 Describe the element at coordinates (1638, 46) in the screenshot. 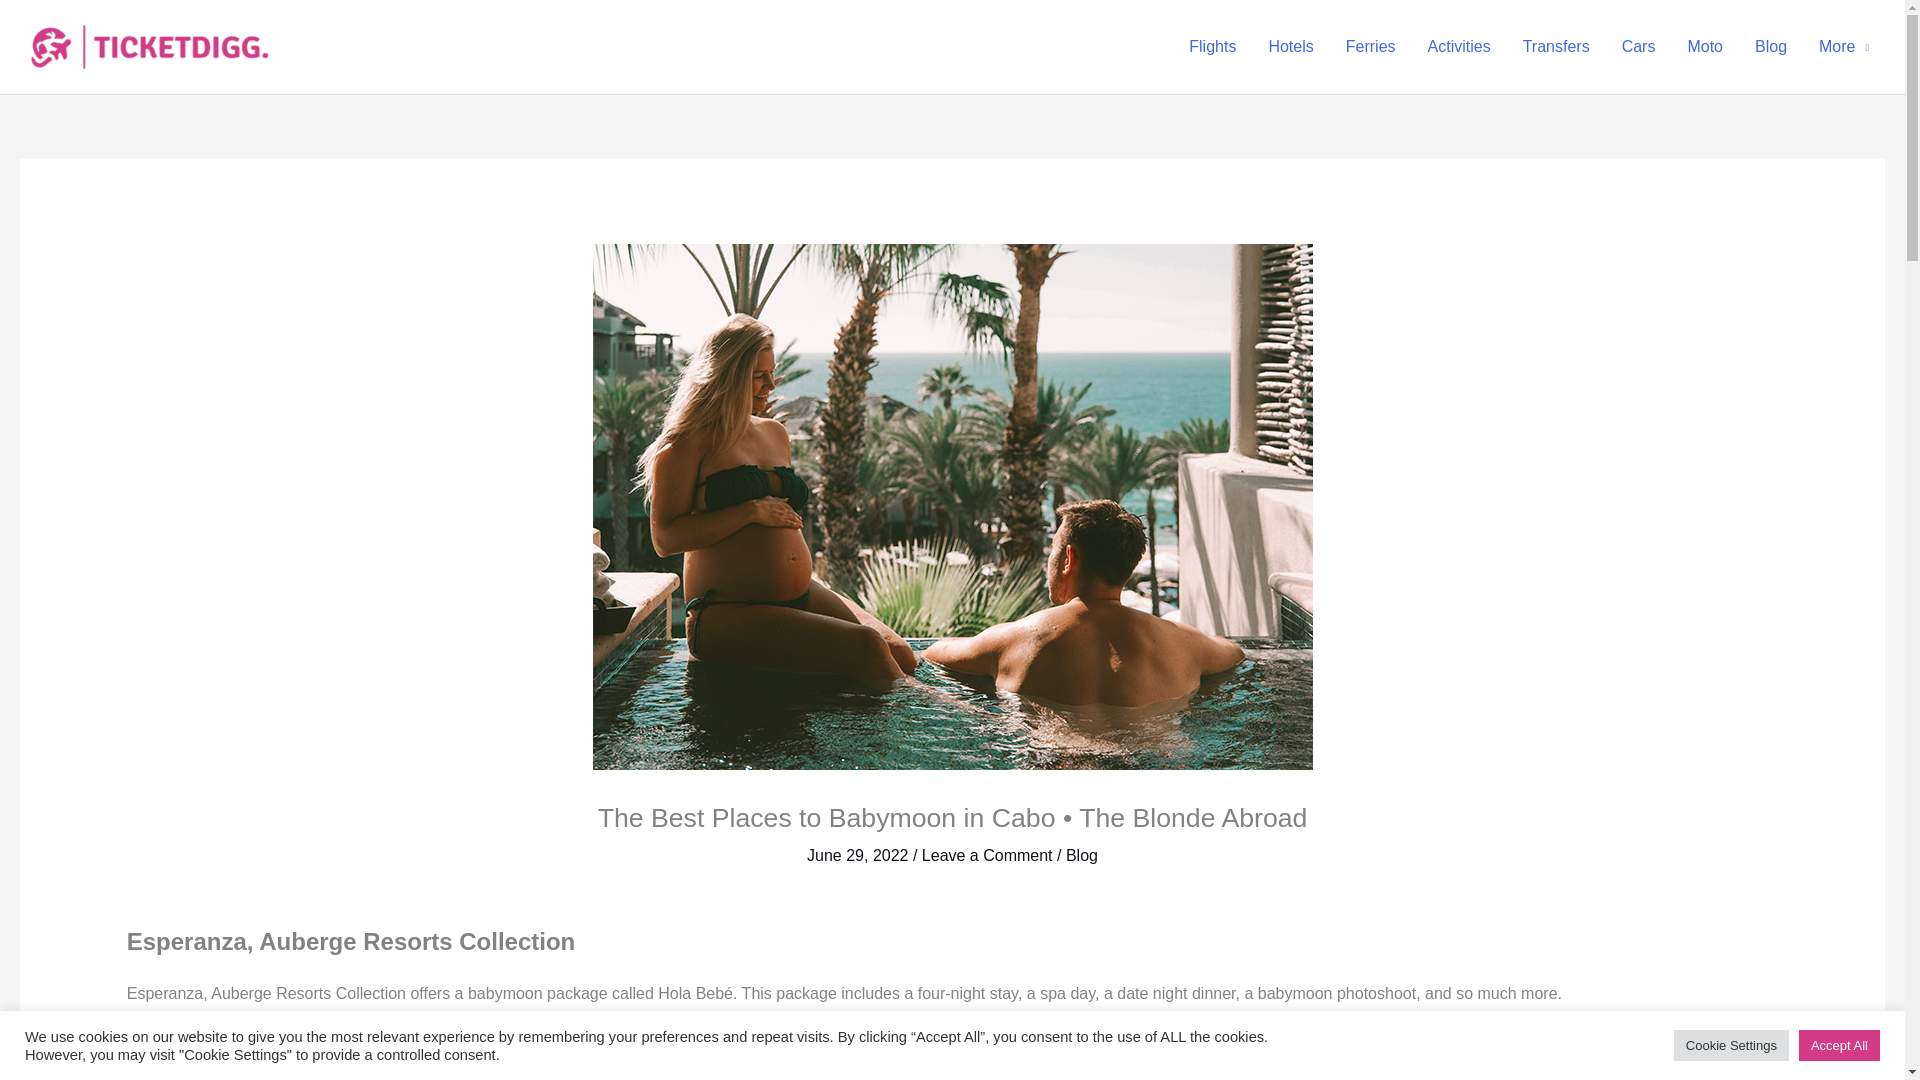

I see `Cars` at that location.